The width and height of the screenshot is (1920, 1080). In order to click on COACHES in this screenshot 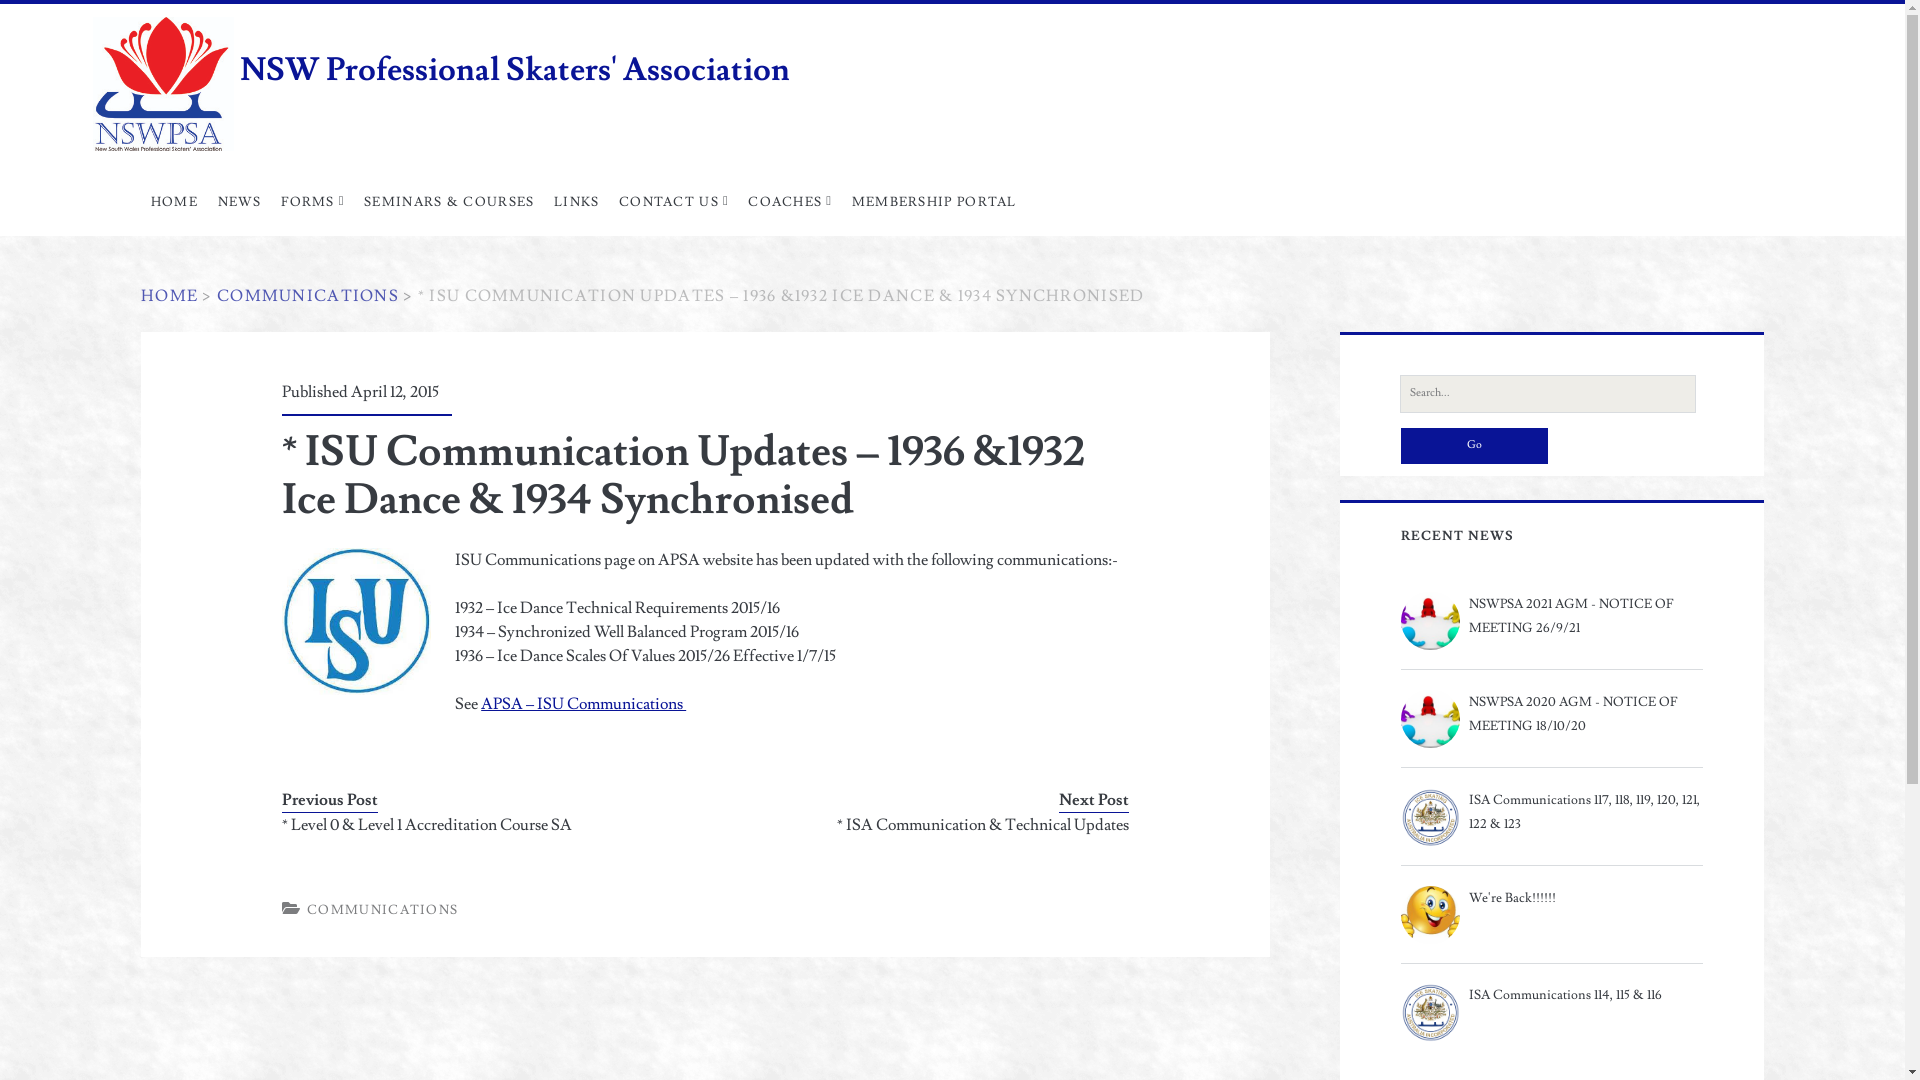, I will do `click(790, 202)`.